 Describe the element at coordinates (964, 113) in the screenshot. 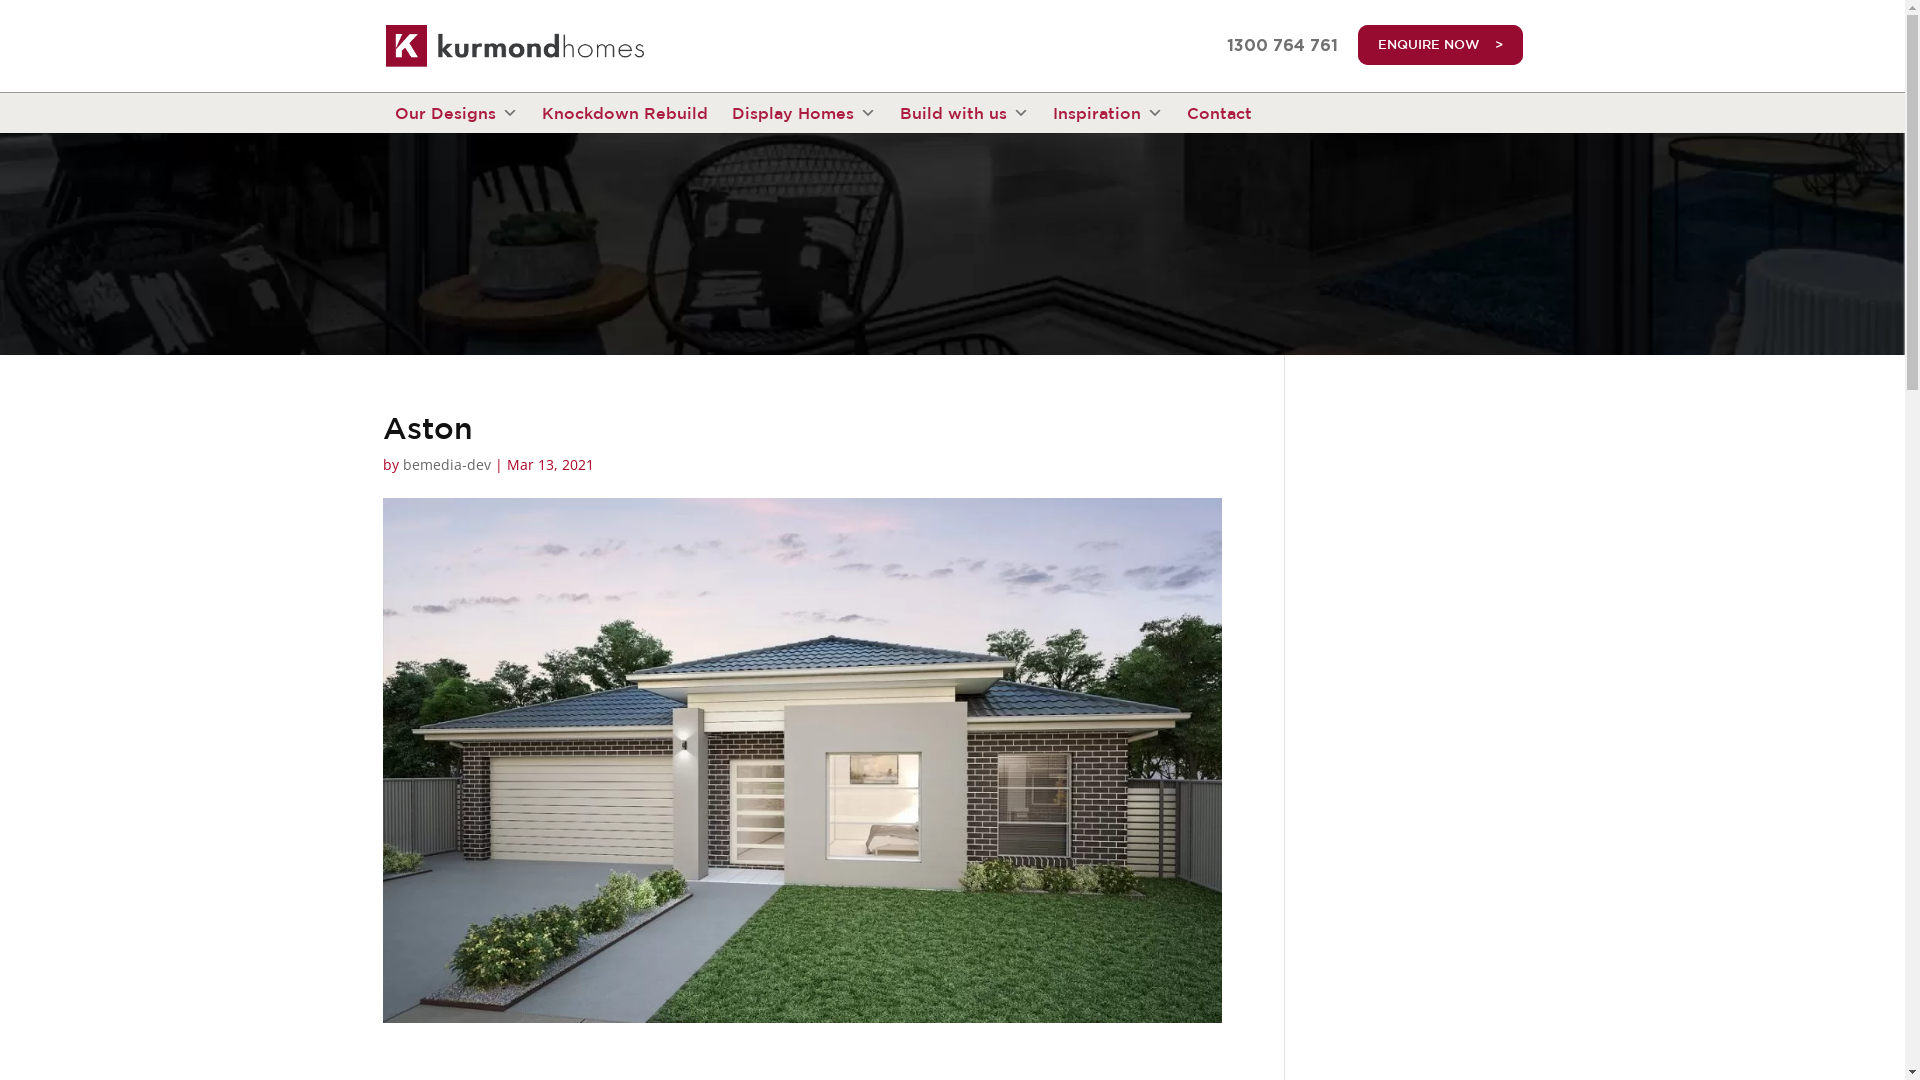

I see `Build with us` at that location.